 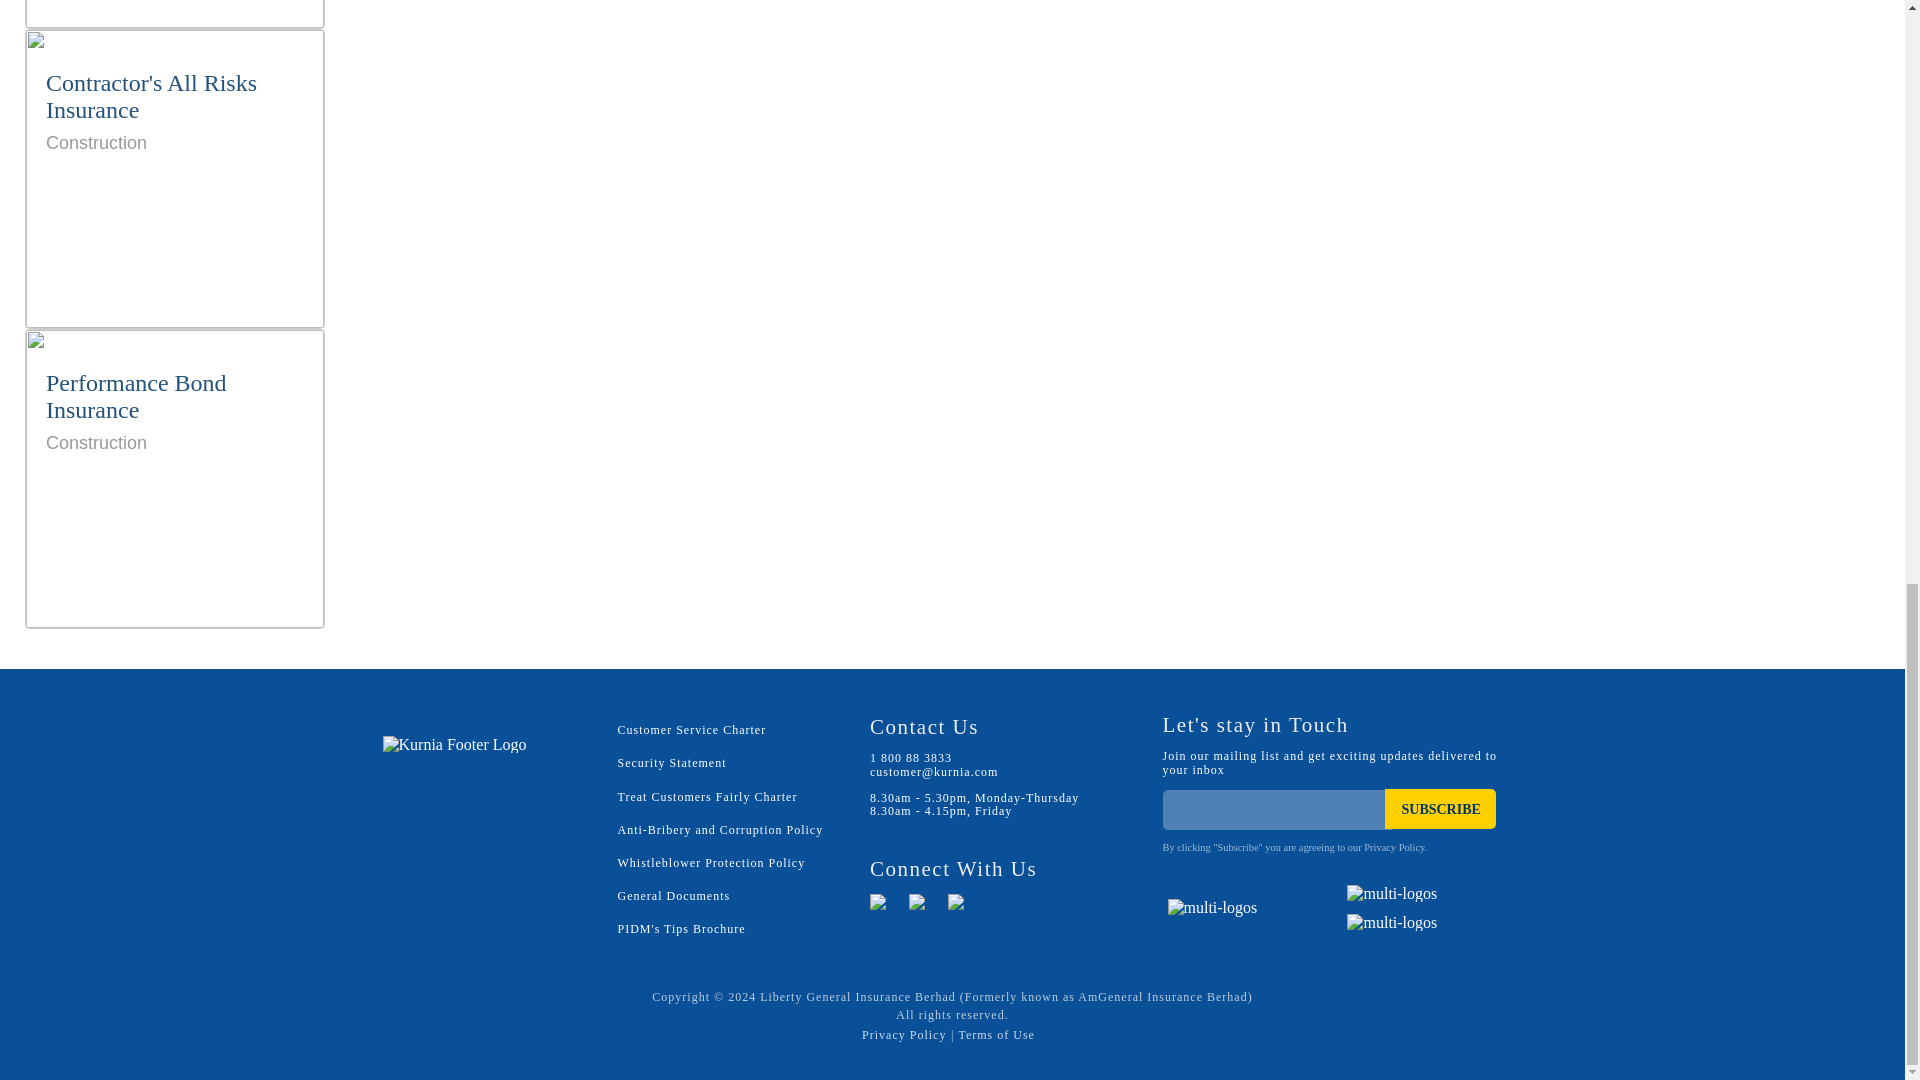 What do you see at coordinates (720, 830) in the screenshot?
I see `Anti-Bribery and Corruption Policy` at bounding box center [720, 830].